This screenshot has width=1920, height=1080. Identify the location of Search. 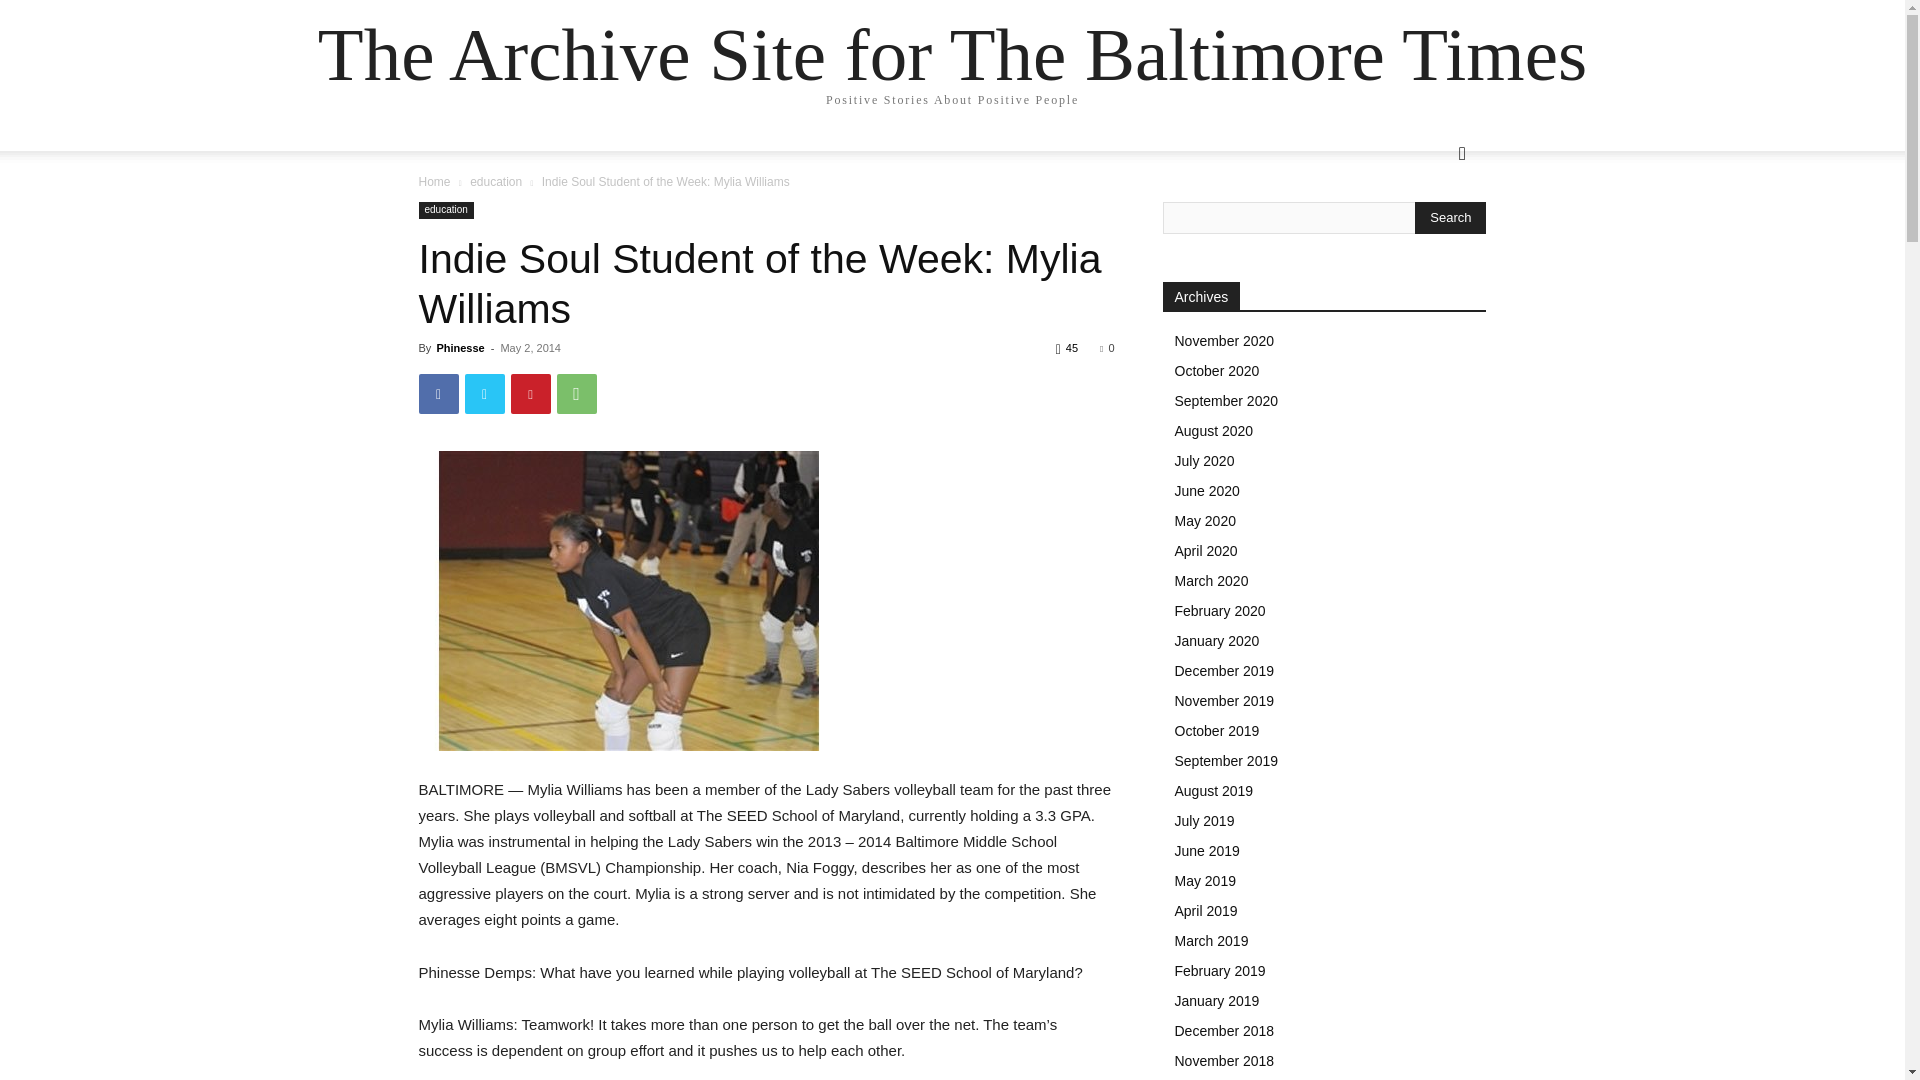
(1450, 218).